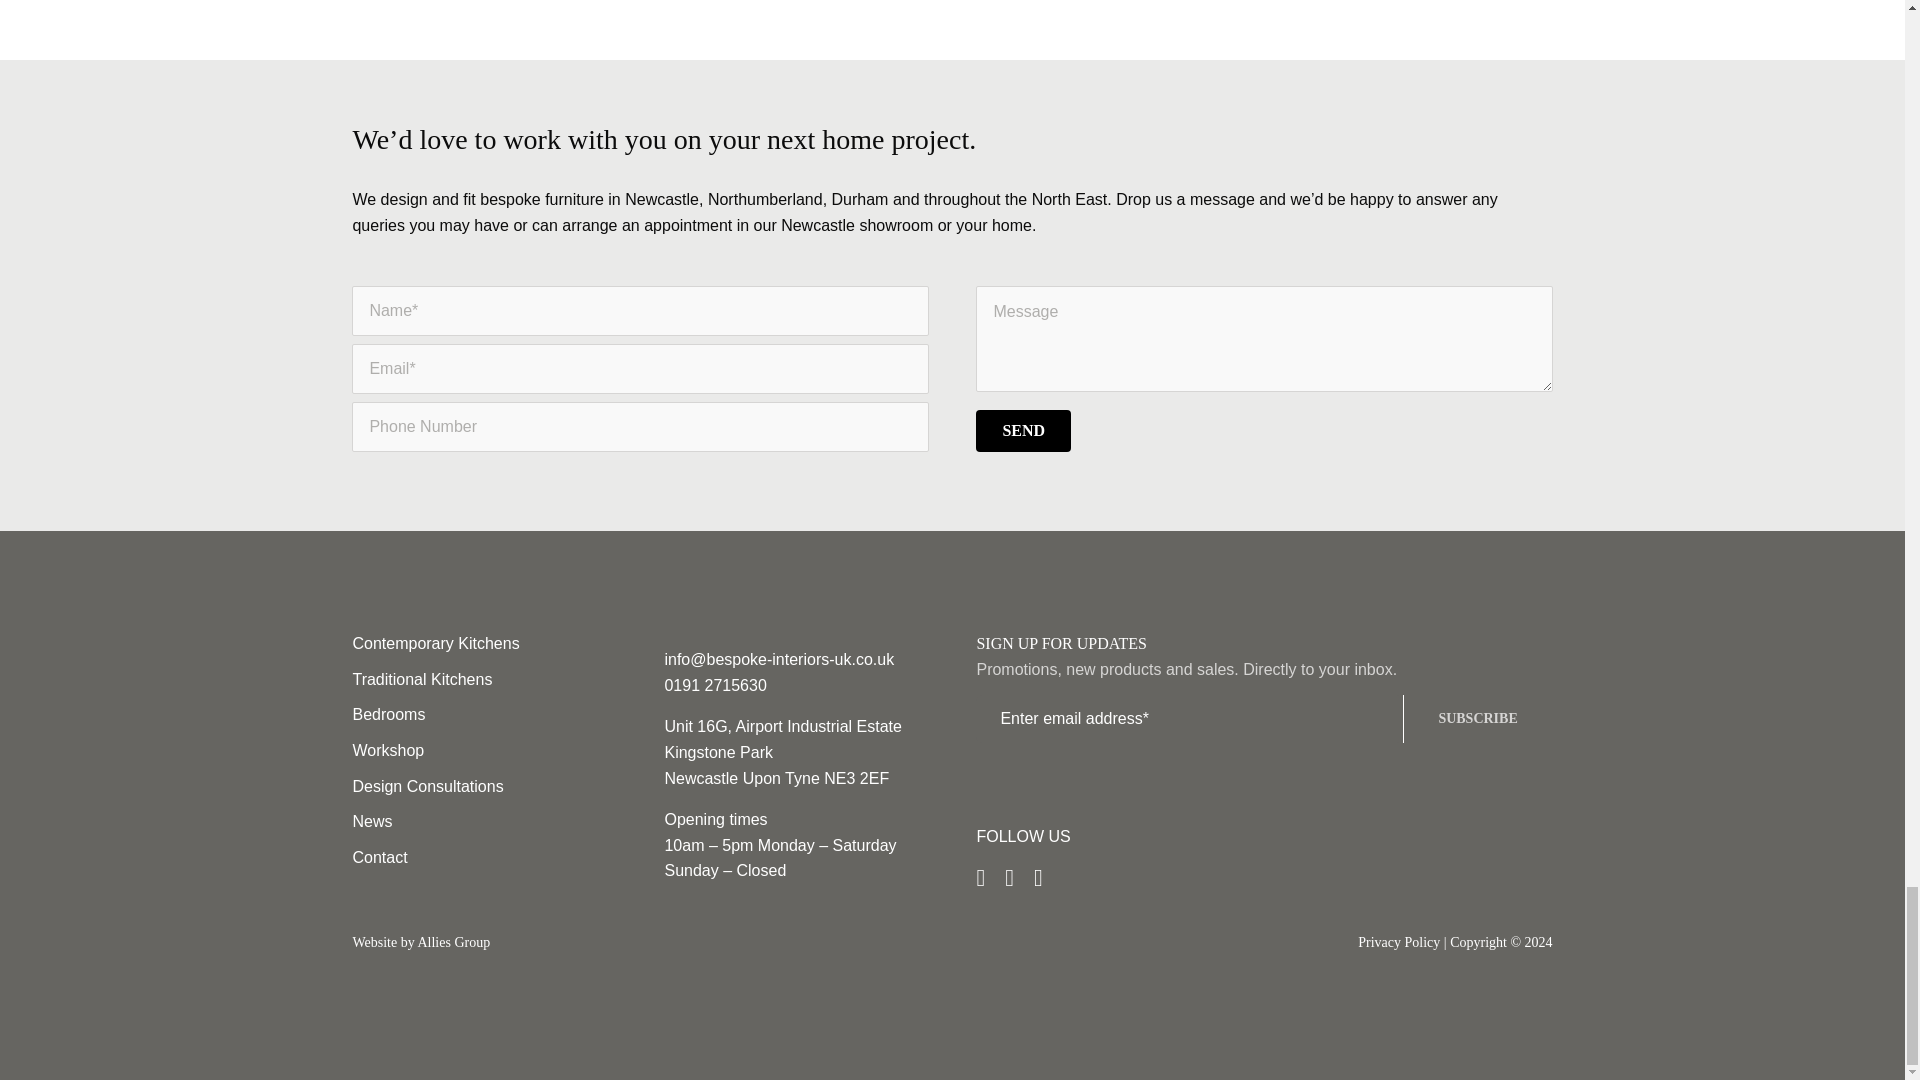 The image size is (1920, 1080). Describe the element at coordinates (1023, 431) in the screenshot. I see `SEND` at that location.